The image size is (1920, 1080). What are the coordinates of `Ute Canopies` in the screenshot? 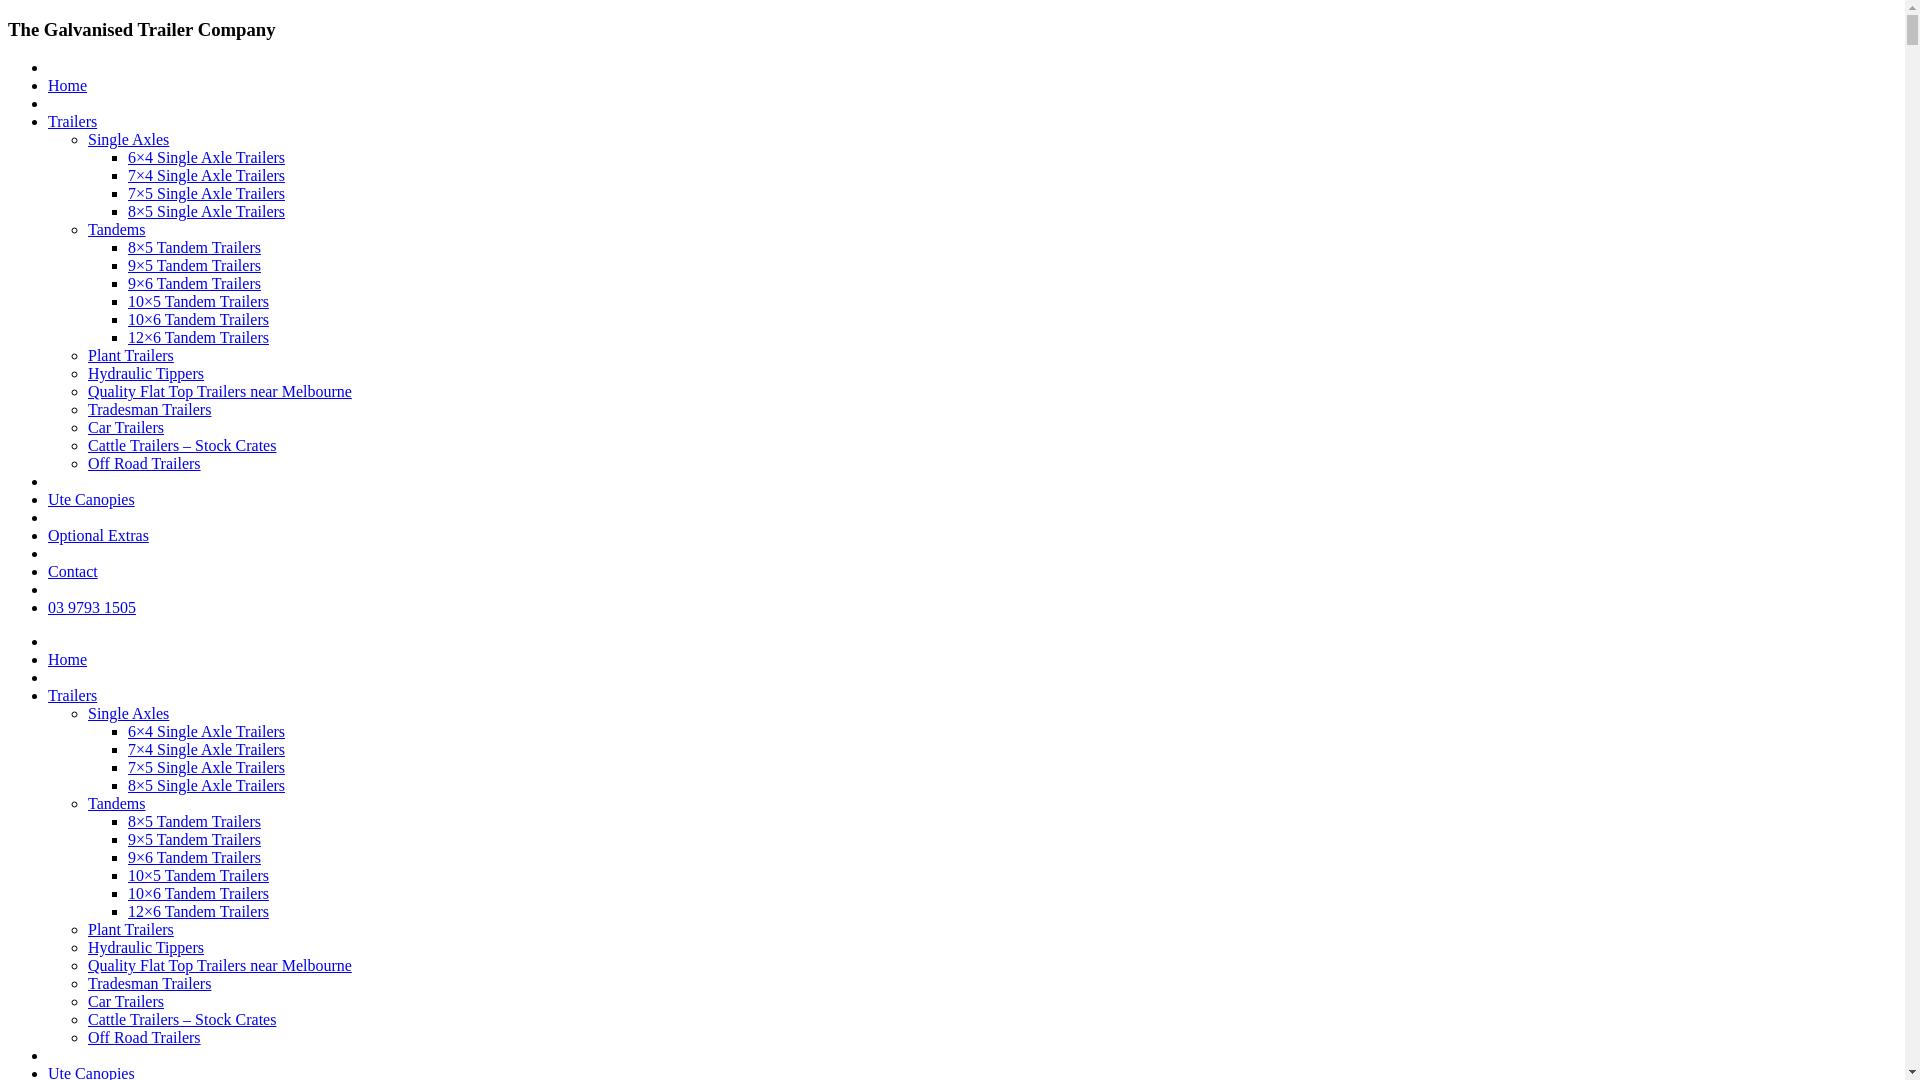 It's located at (92, 500).